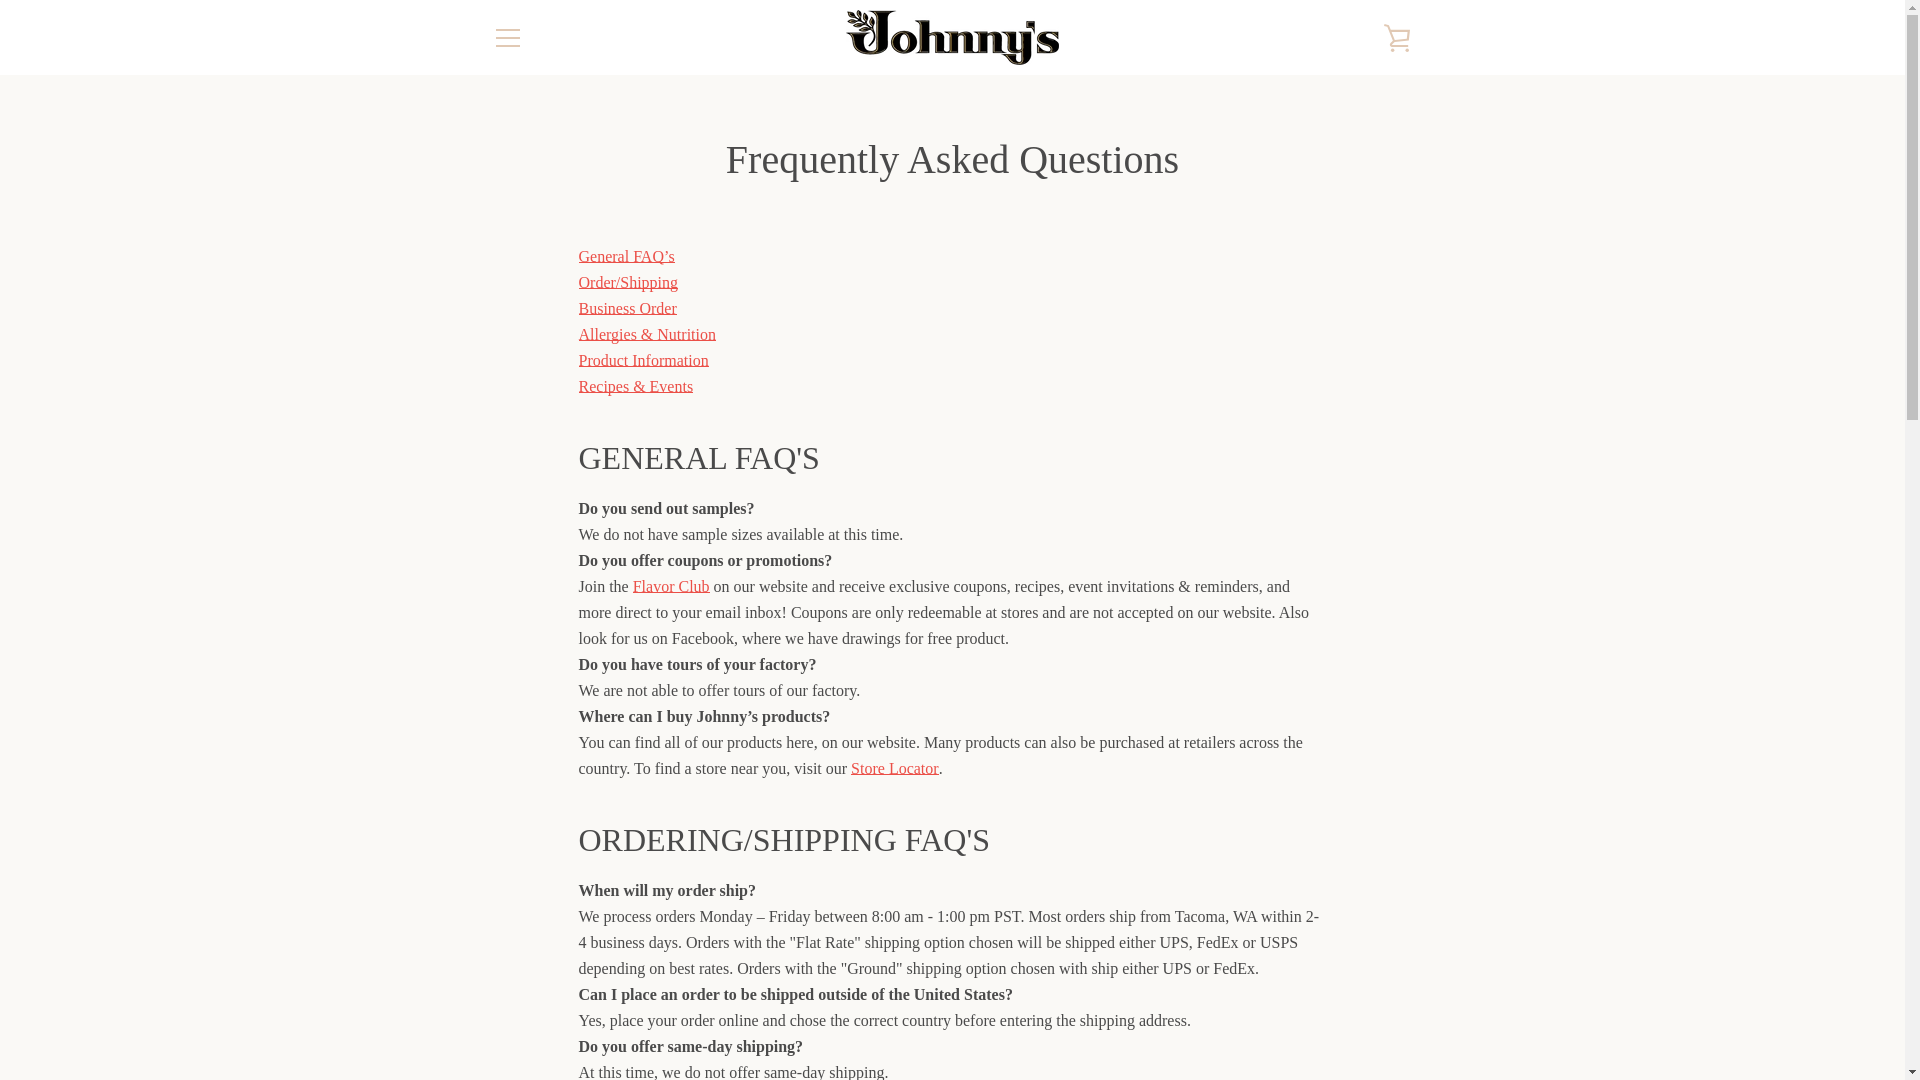  What do you see at coordinates (628, 1010) in the screenshot?
I see `Johnny's Fine Foods on YouTube` at bounding box center [628, 1010].